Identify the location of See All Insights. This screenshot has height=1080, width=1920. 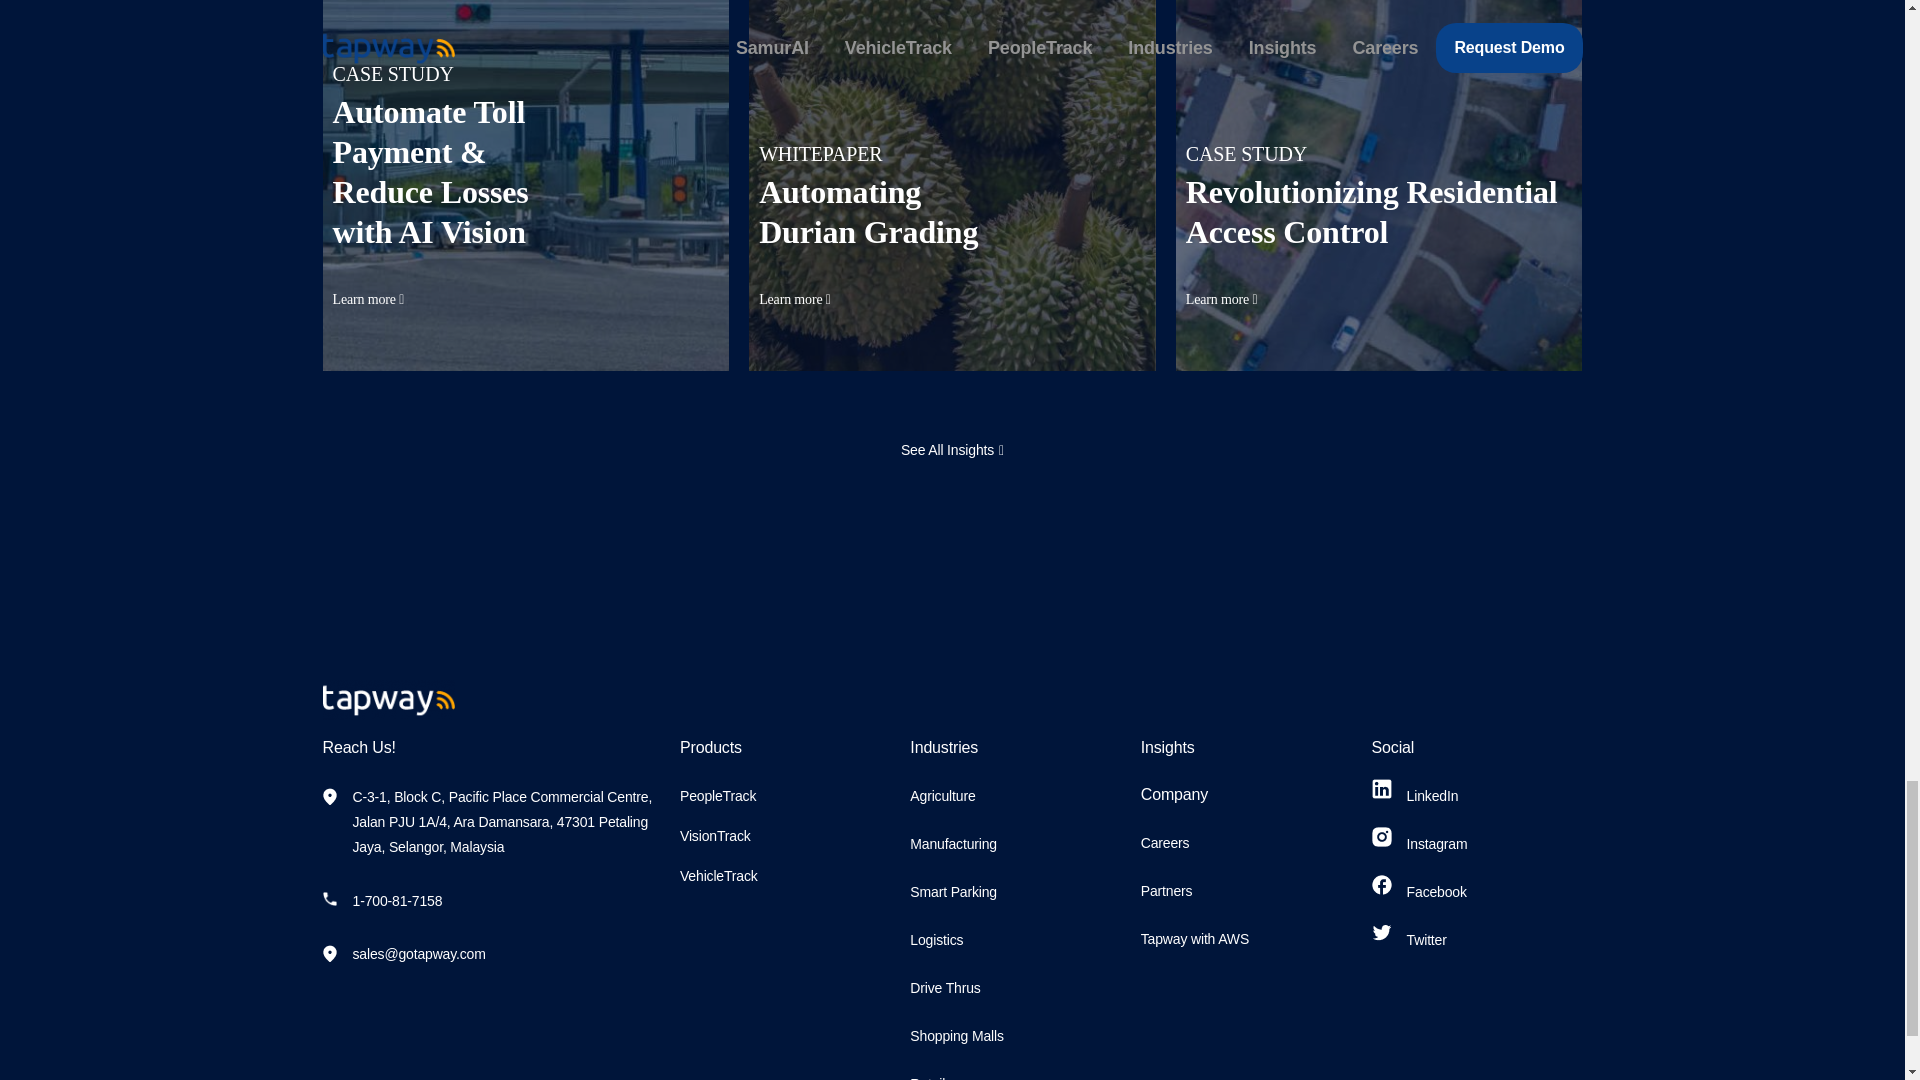
(952, 450).